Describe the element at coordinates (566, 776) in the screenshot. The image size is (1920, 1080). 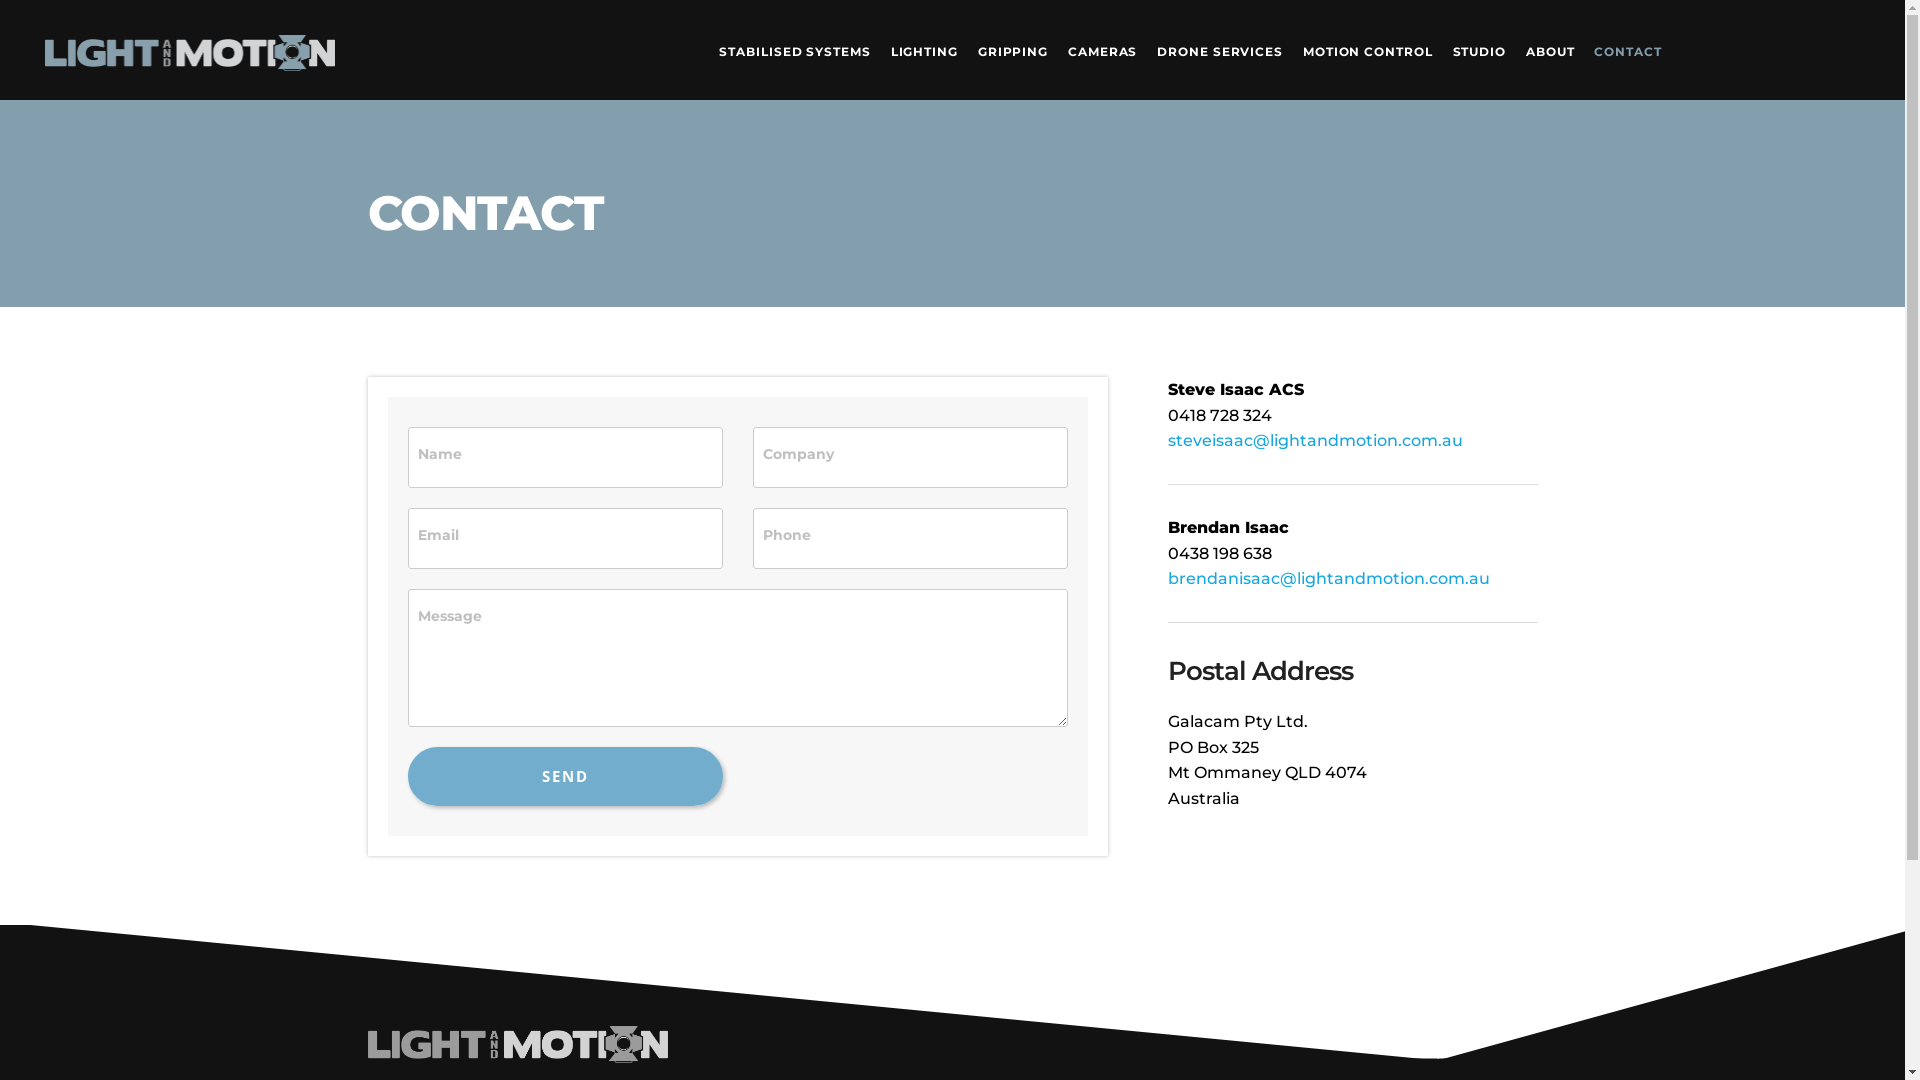
I see `SEND` at that location.